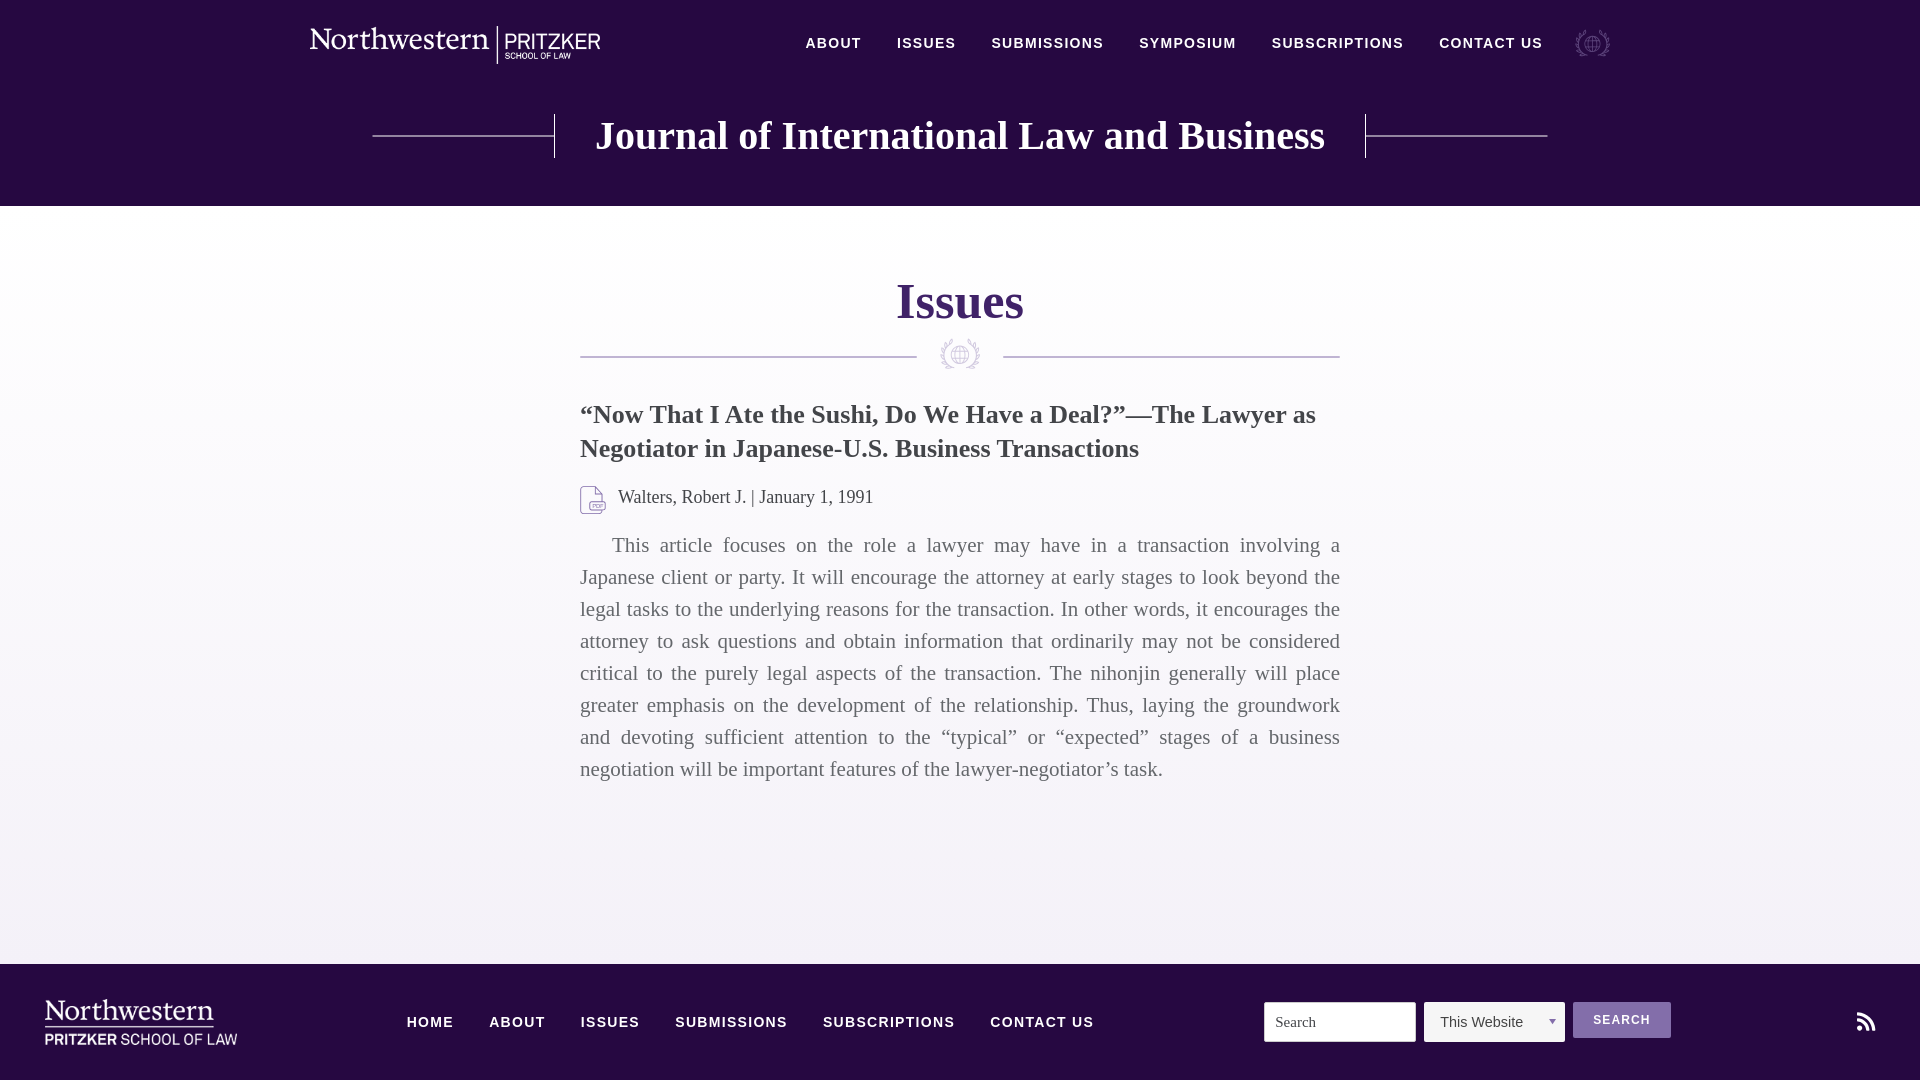  I want to click on ISSUES, so click(926, 43).